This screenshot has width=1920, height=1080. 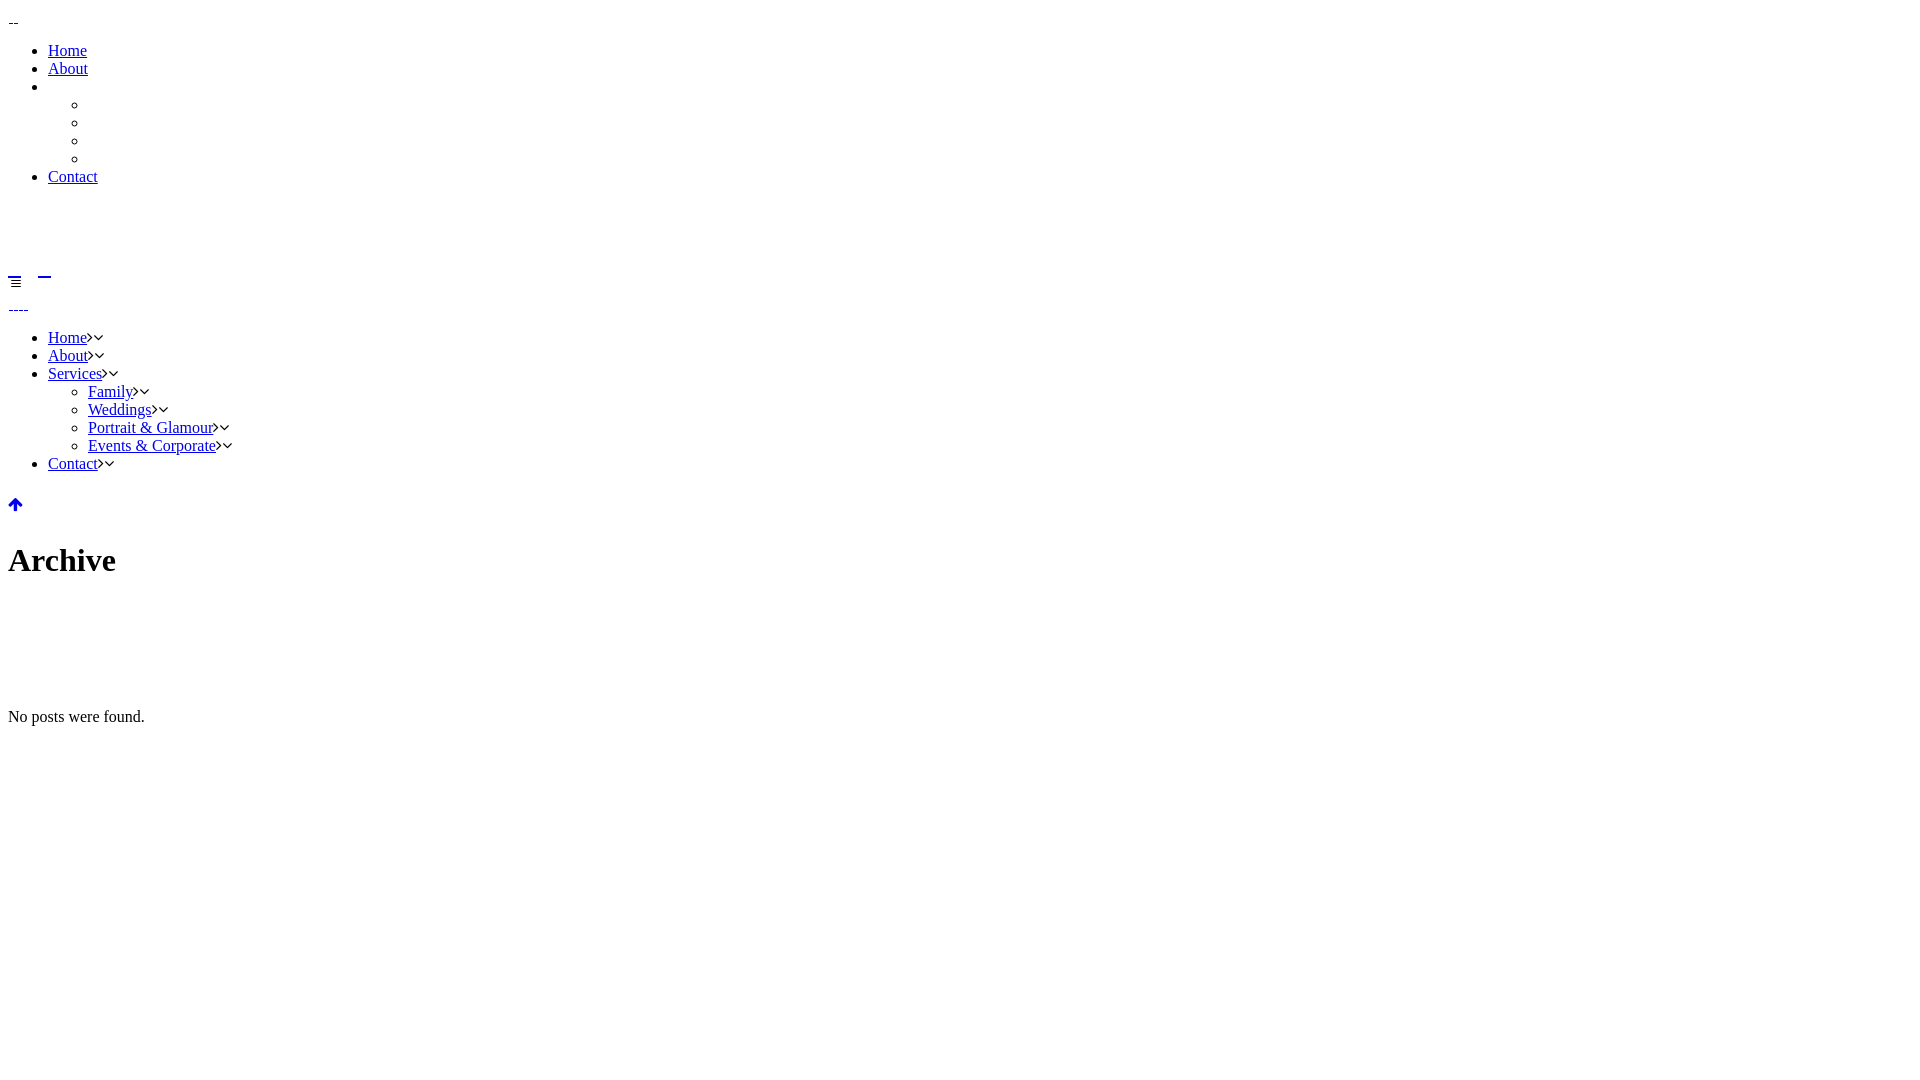 I want to click on Home, so click(x=68, y=50).